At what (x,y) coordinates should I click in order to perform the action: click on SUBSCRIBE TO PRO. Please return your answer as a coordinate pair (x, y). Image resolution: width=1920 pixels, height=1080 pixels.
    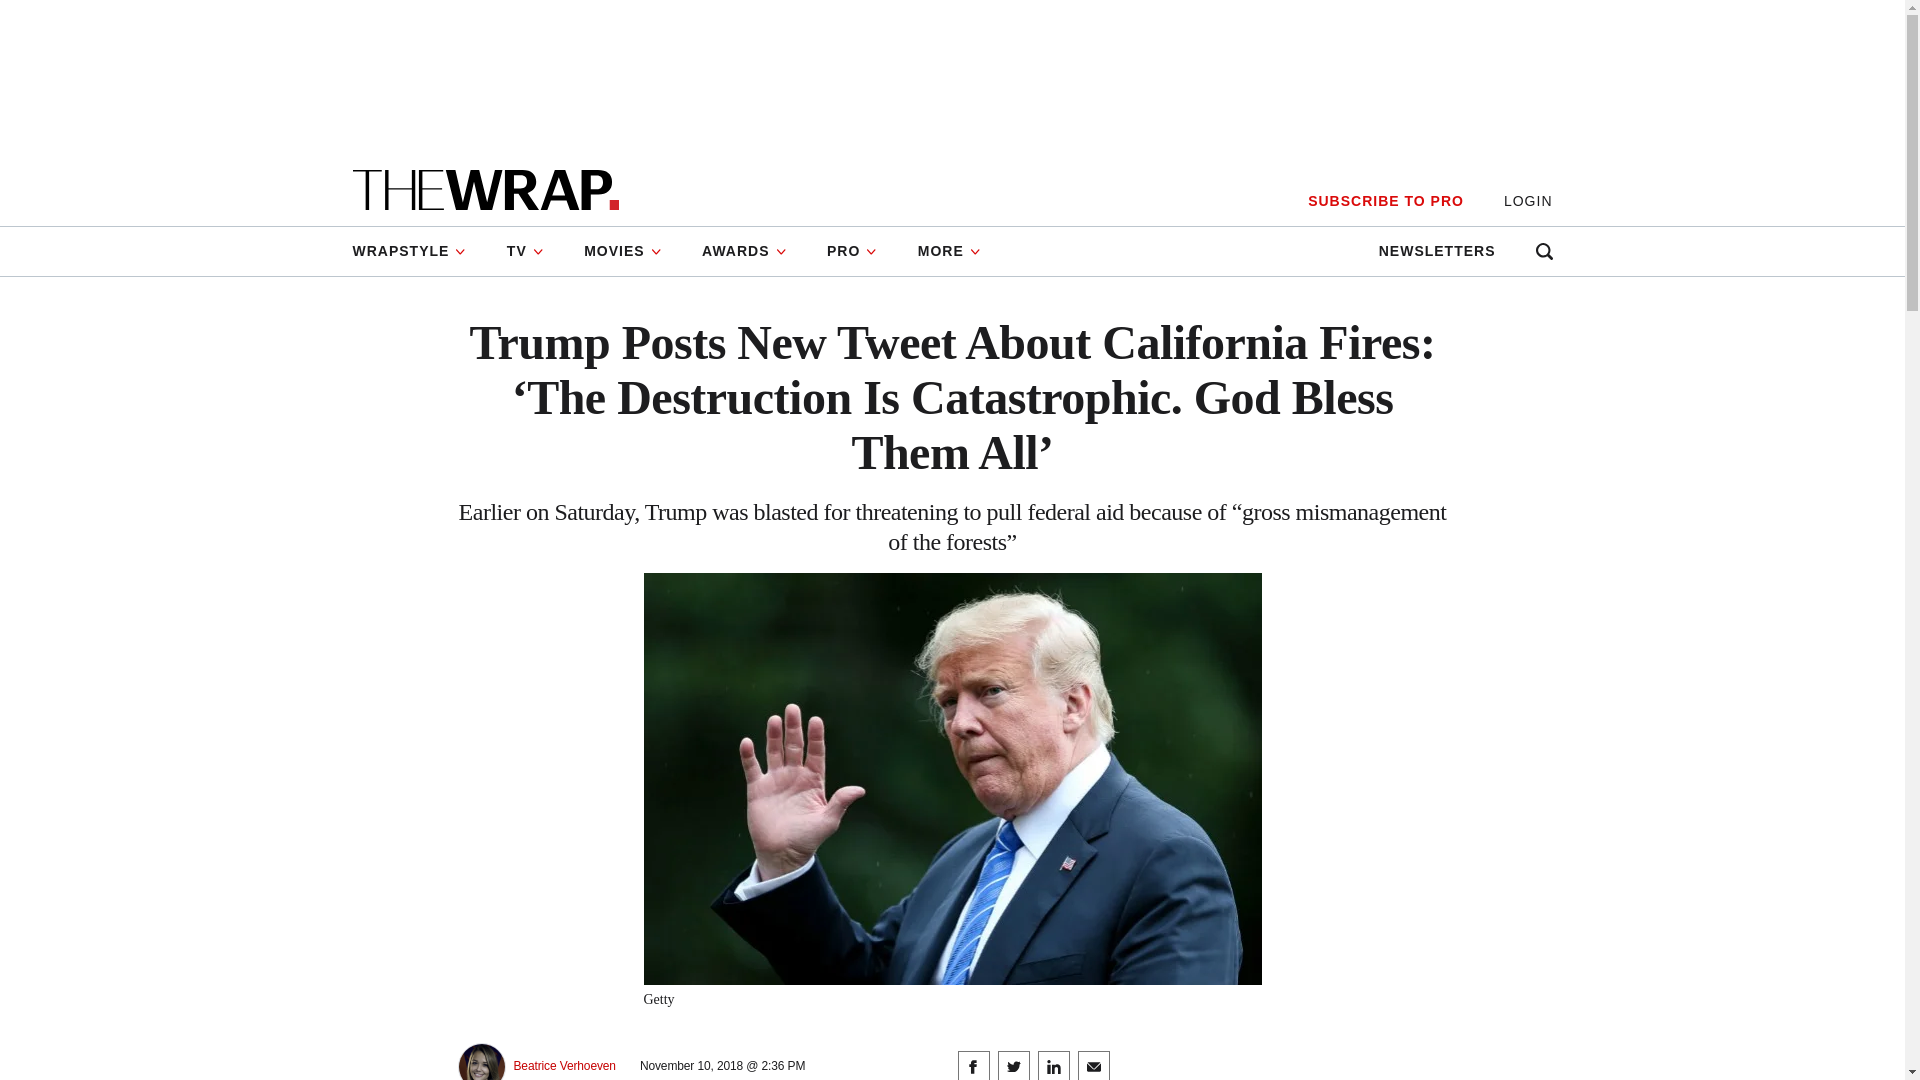
    Looking at the image, I should click on (1385, 201).